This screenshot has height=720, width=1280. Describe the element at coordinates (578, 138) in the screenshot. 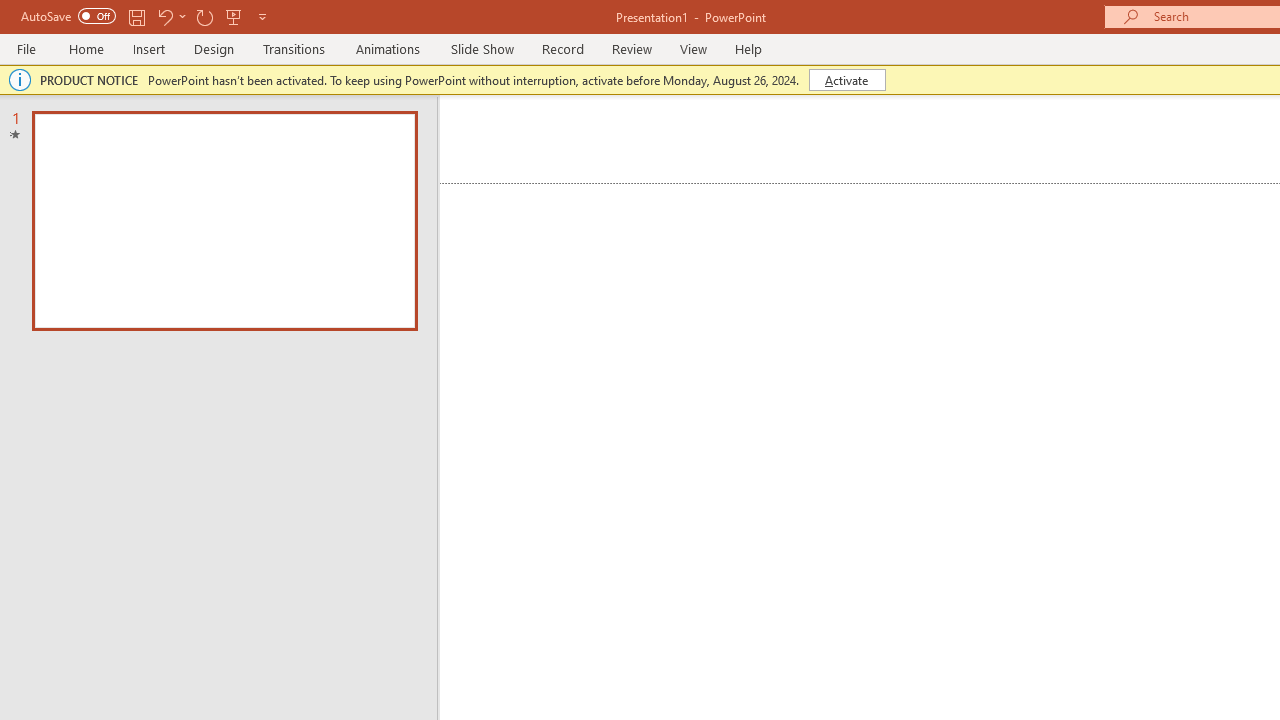

I see `Clear Formatting` at that location.